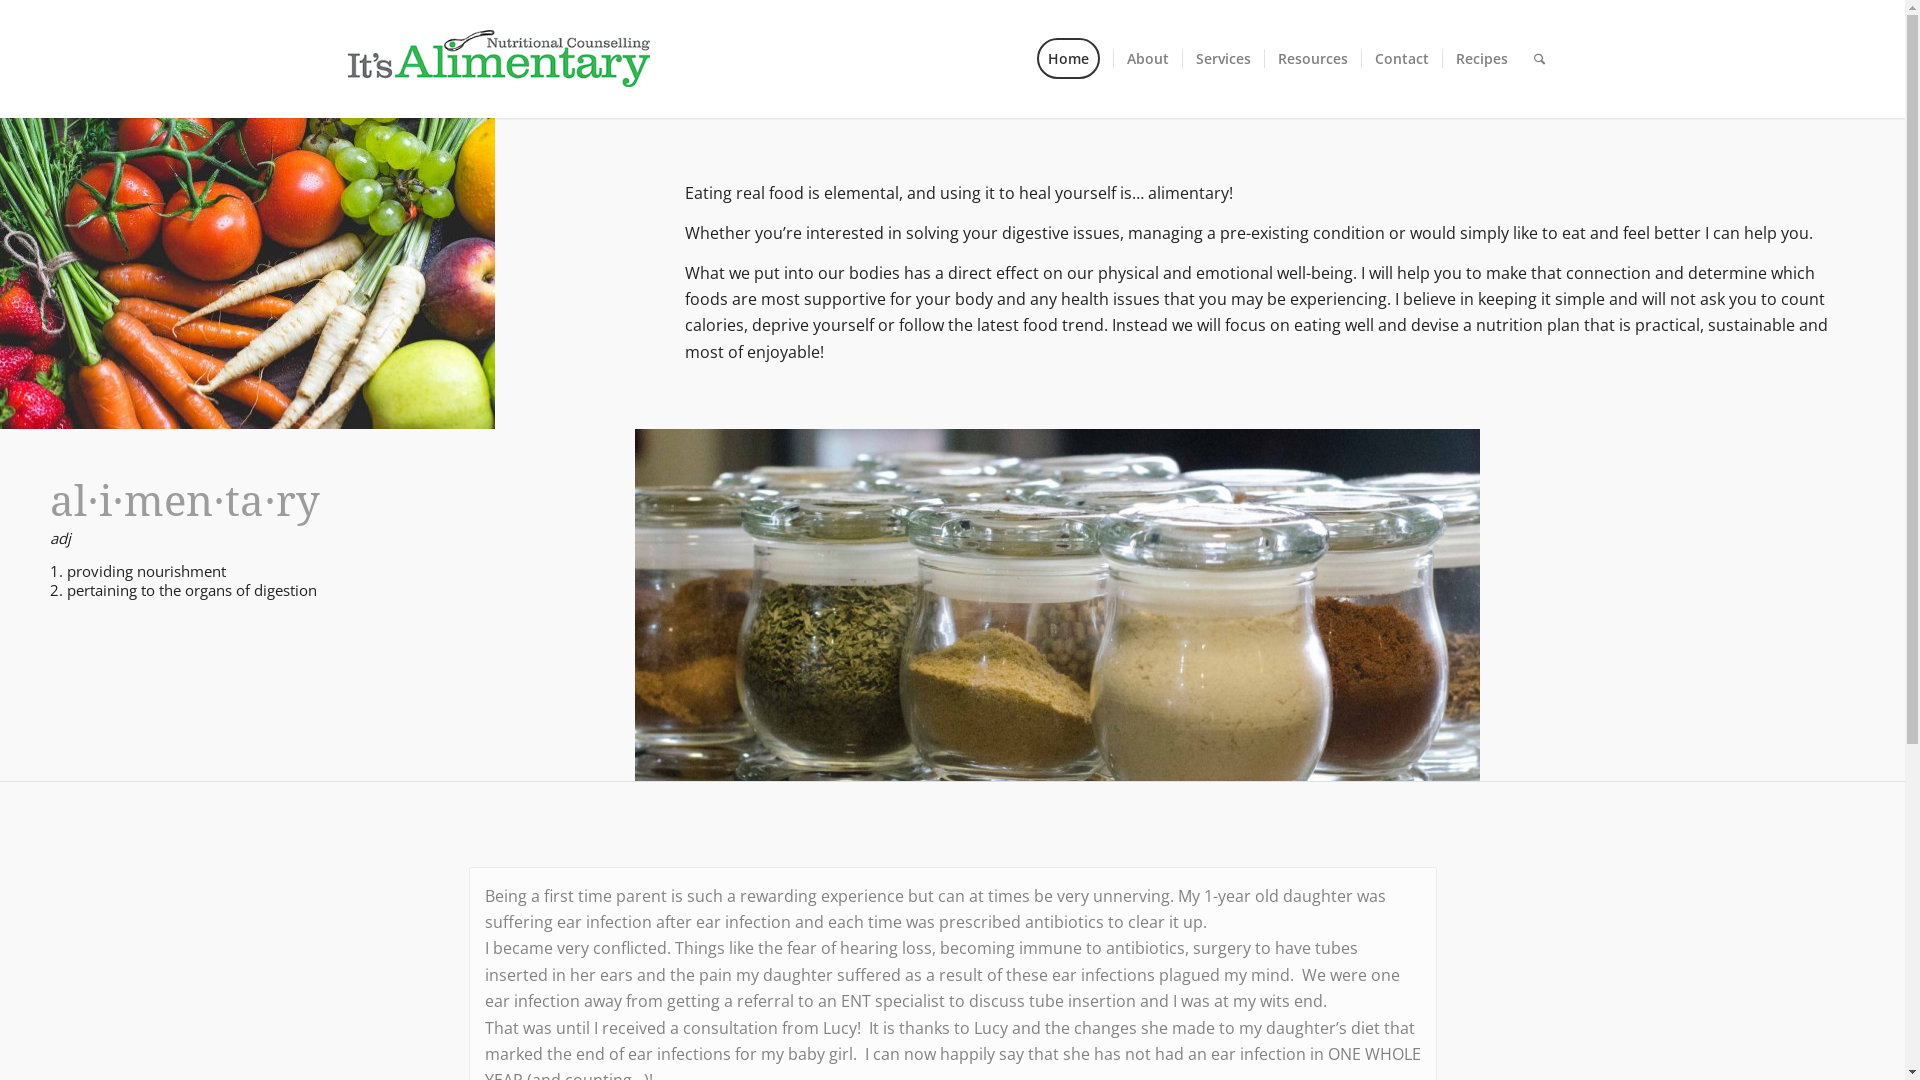 Image resolution: width=1920 pixels, height=1080 pixels. Describe the element at coordinates (1146, 59) in the screenshot. I see `About` at that location.